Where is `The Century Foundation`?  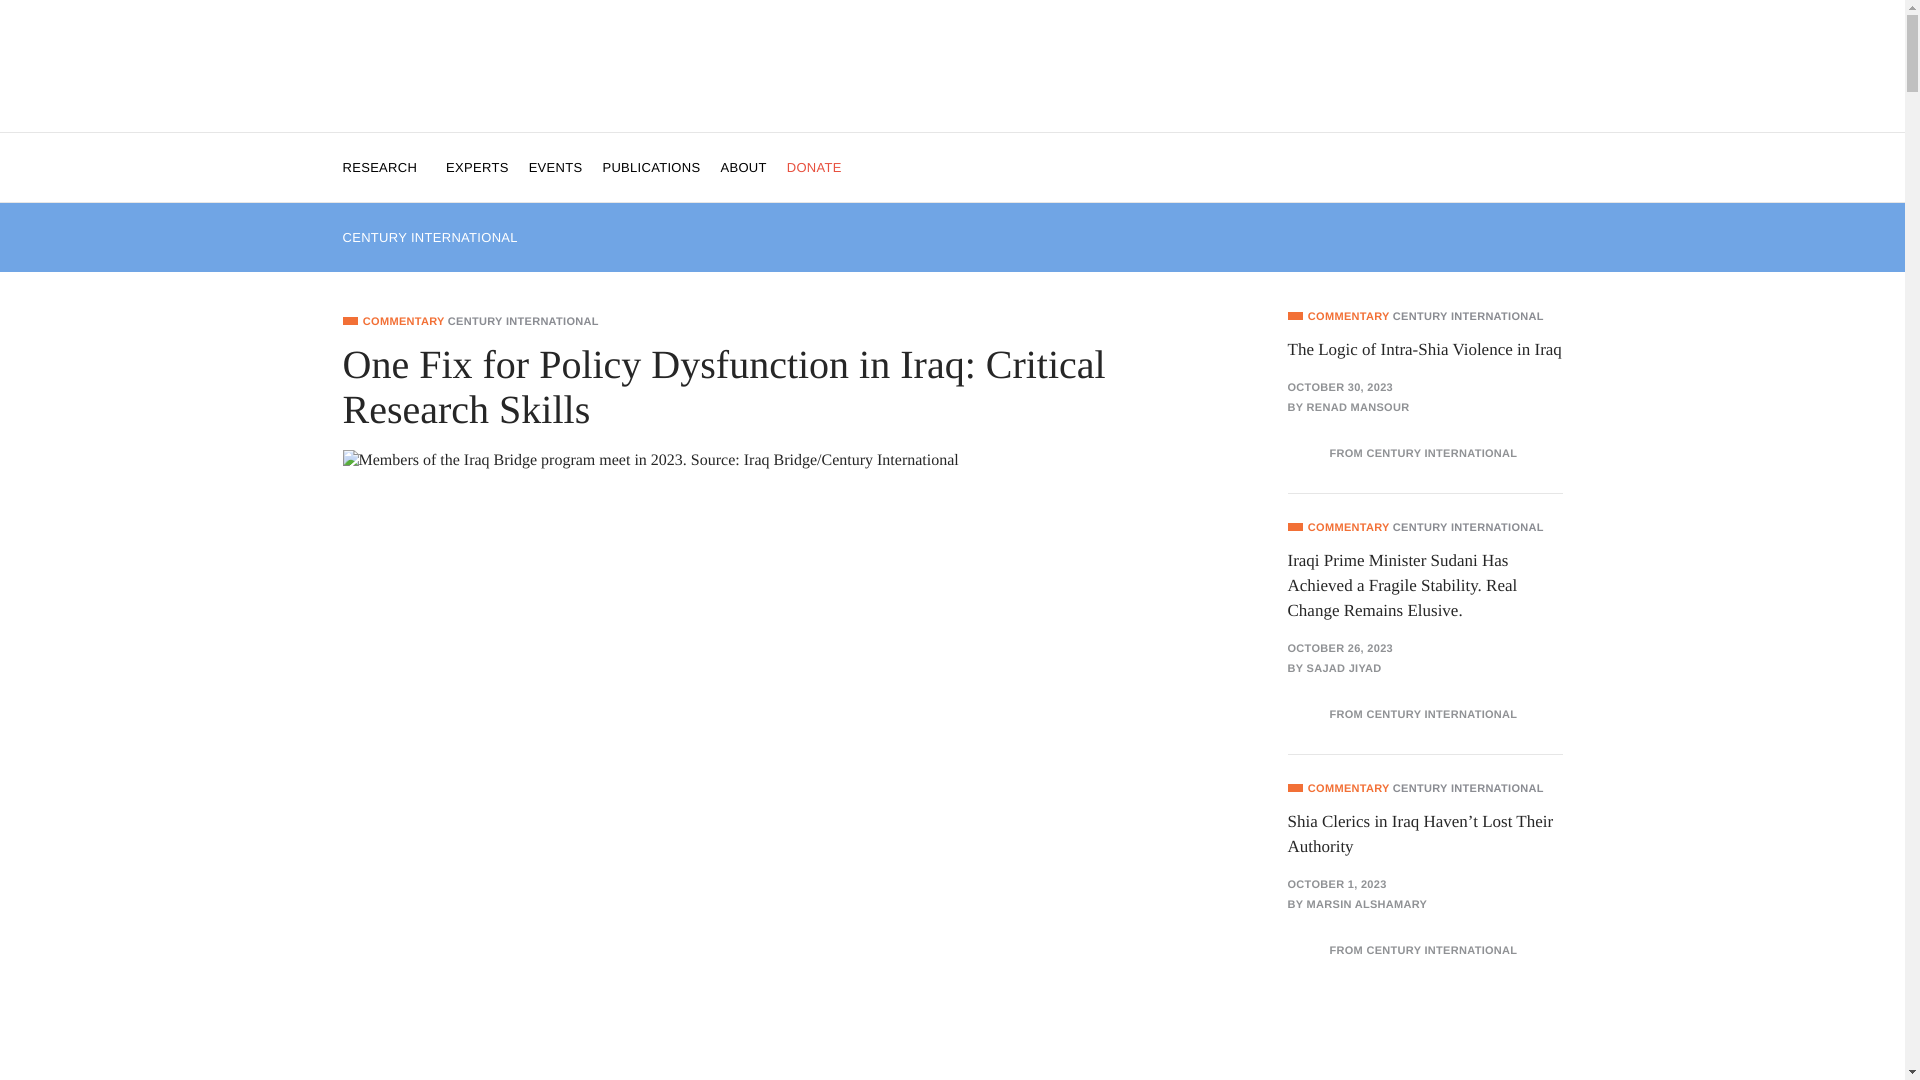
The Century Foundation is located at coordinates (953, 71).